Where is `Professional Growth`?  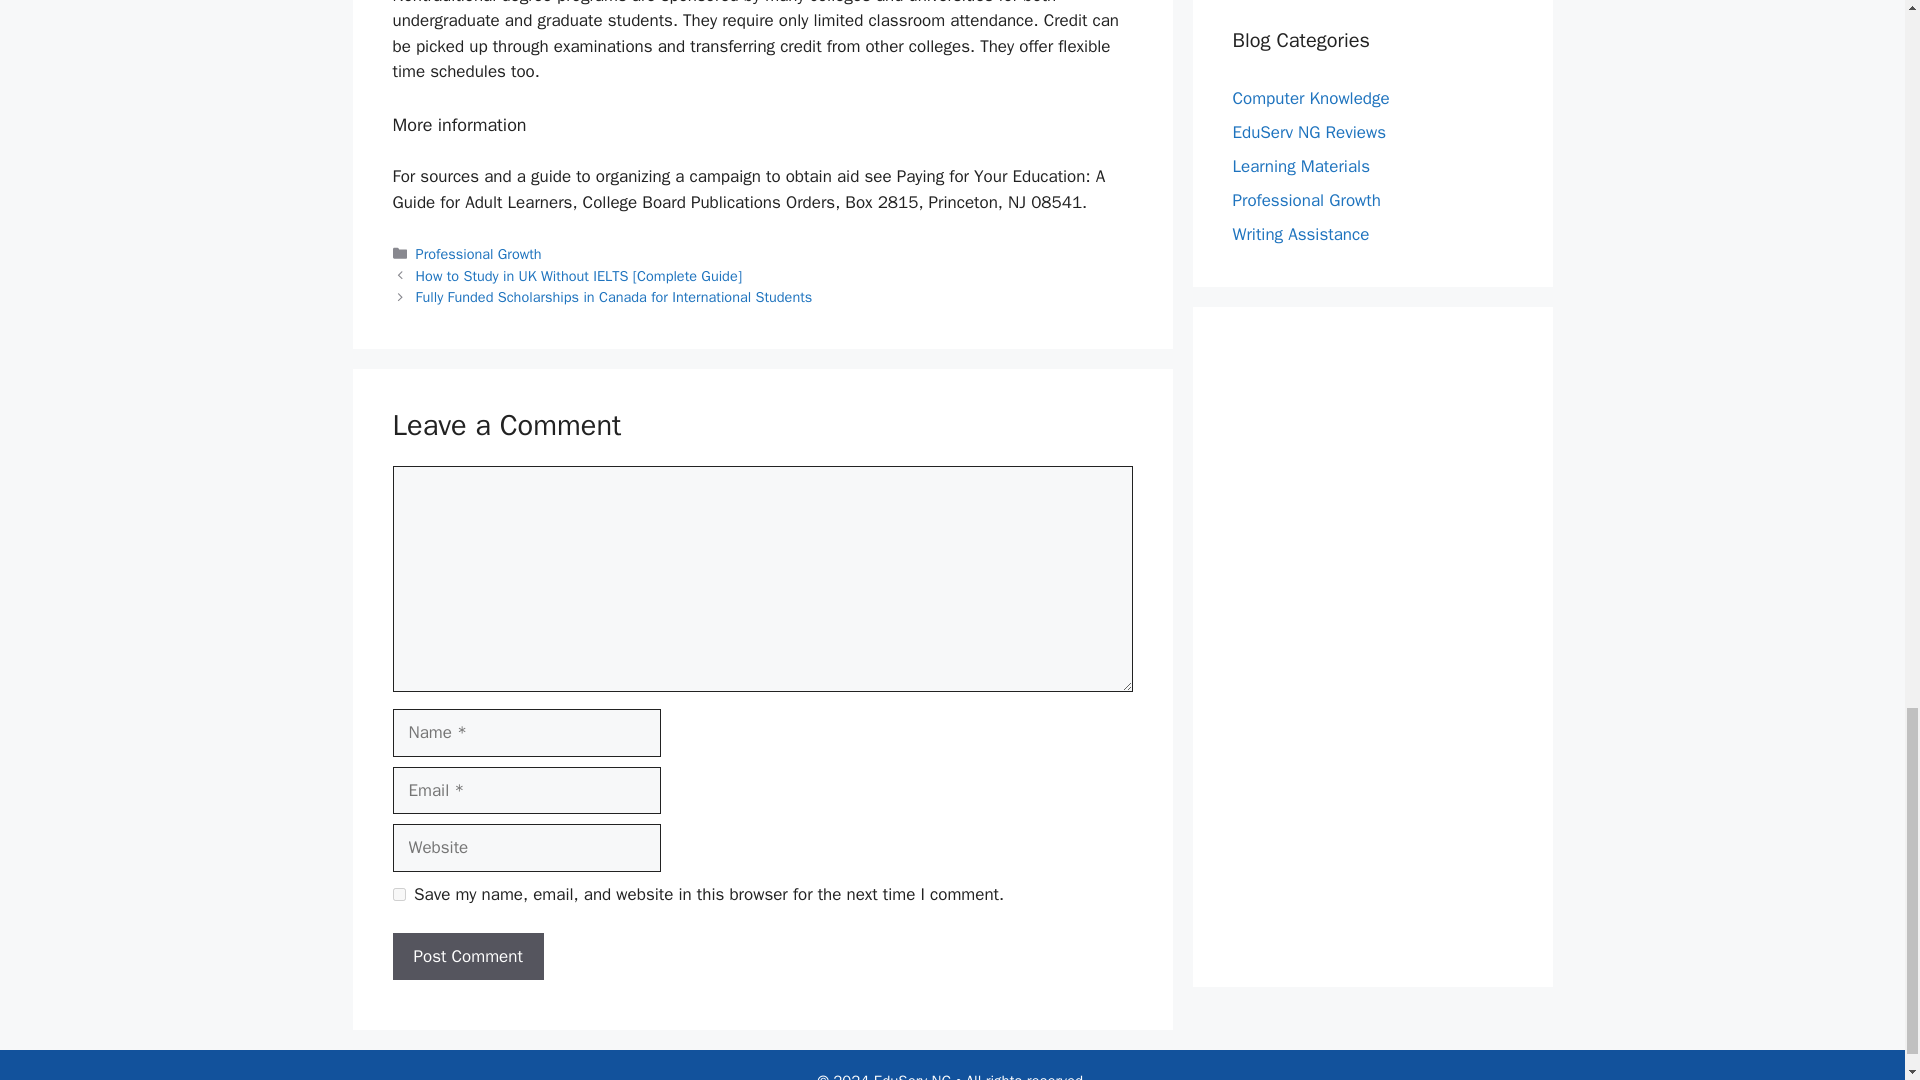 Professional Growth is located at coordinates (478, 254).